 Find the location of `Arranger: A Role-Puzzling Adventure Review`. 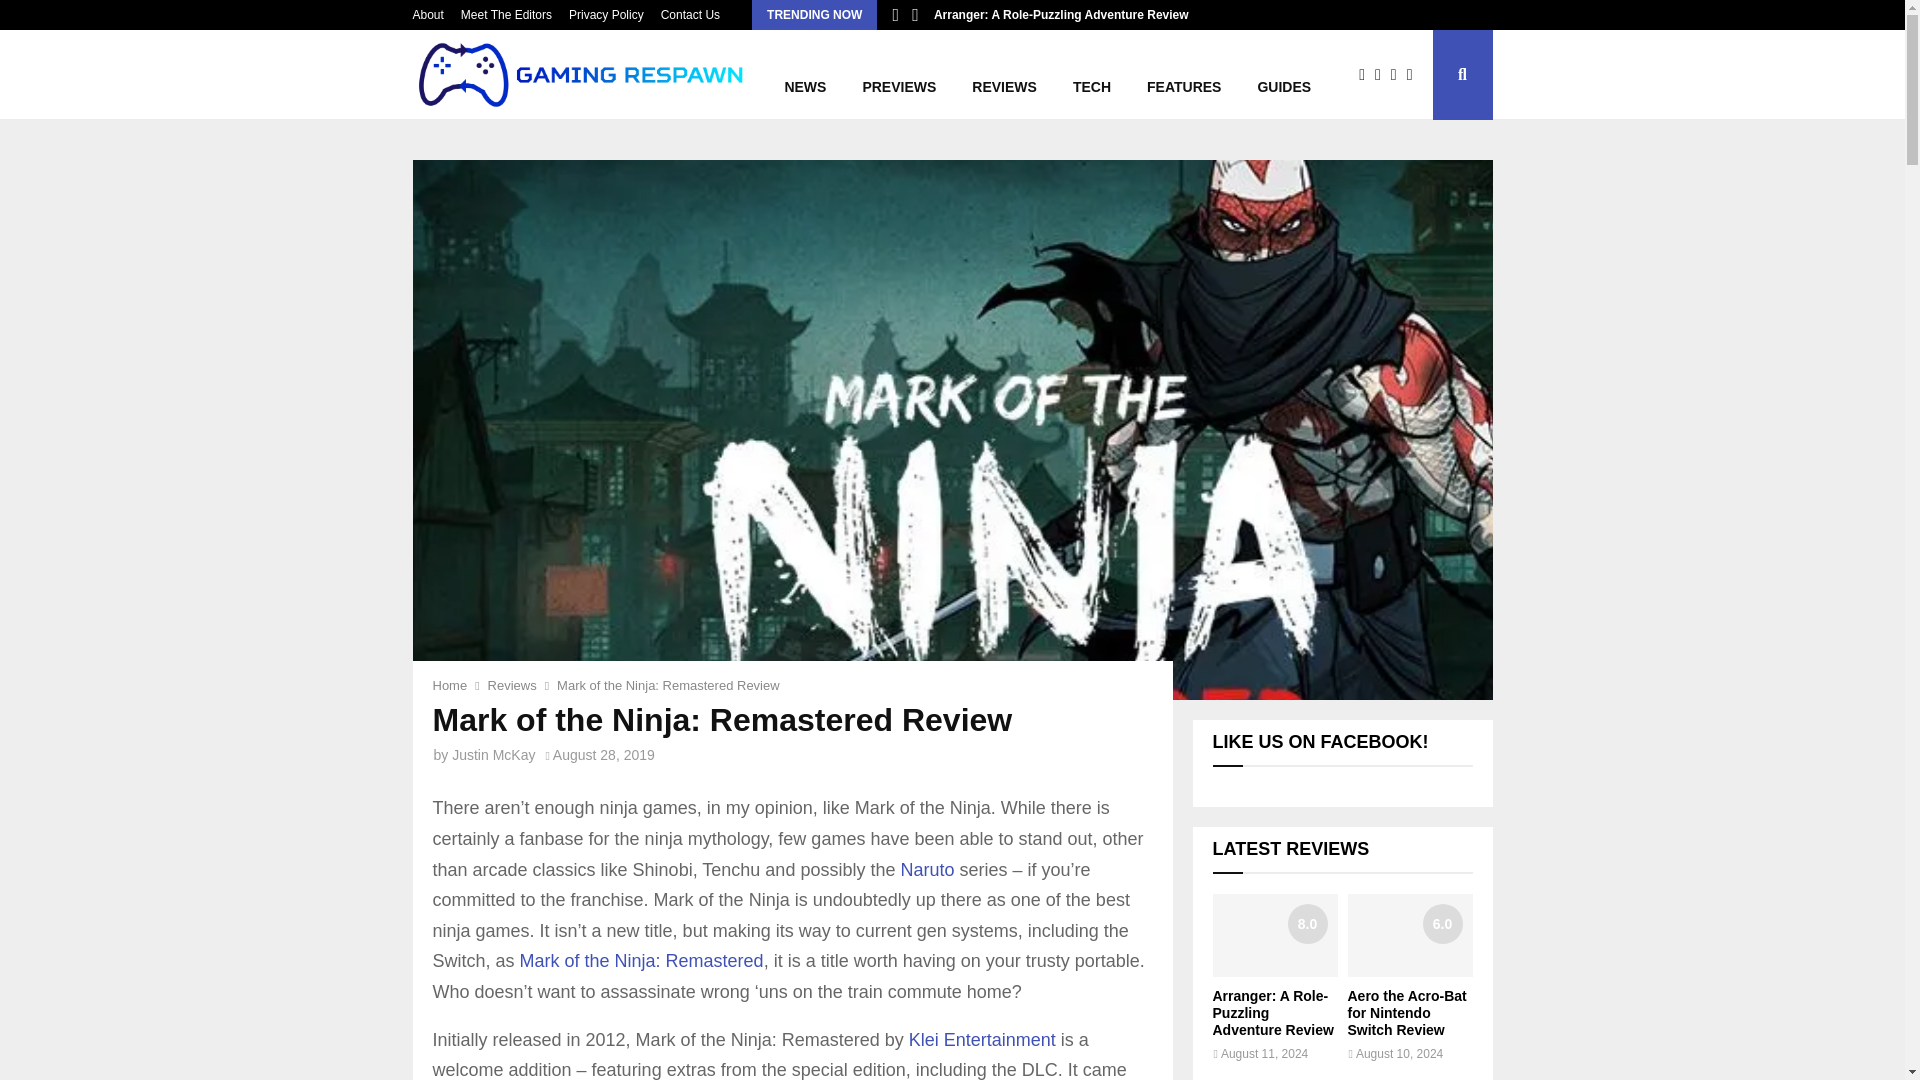

Arranger: A Role-Puzzling Adventure Review is located at coordinates (1060, 14).